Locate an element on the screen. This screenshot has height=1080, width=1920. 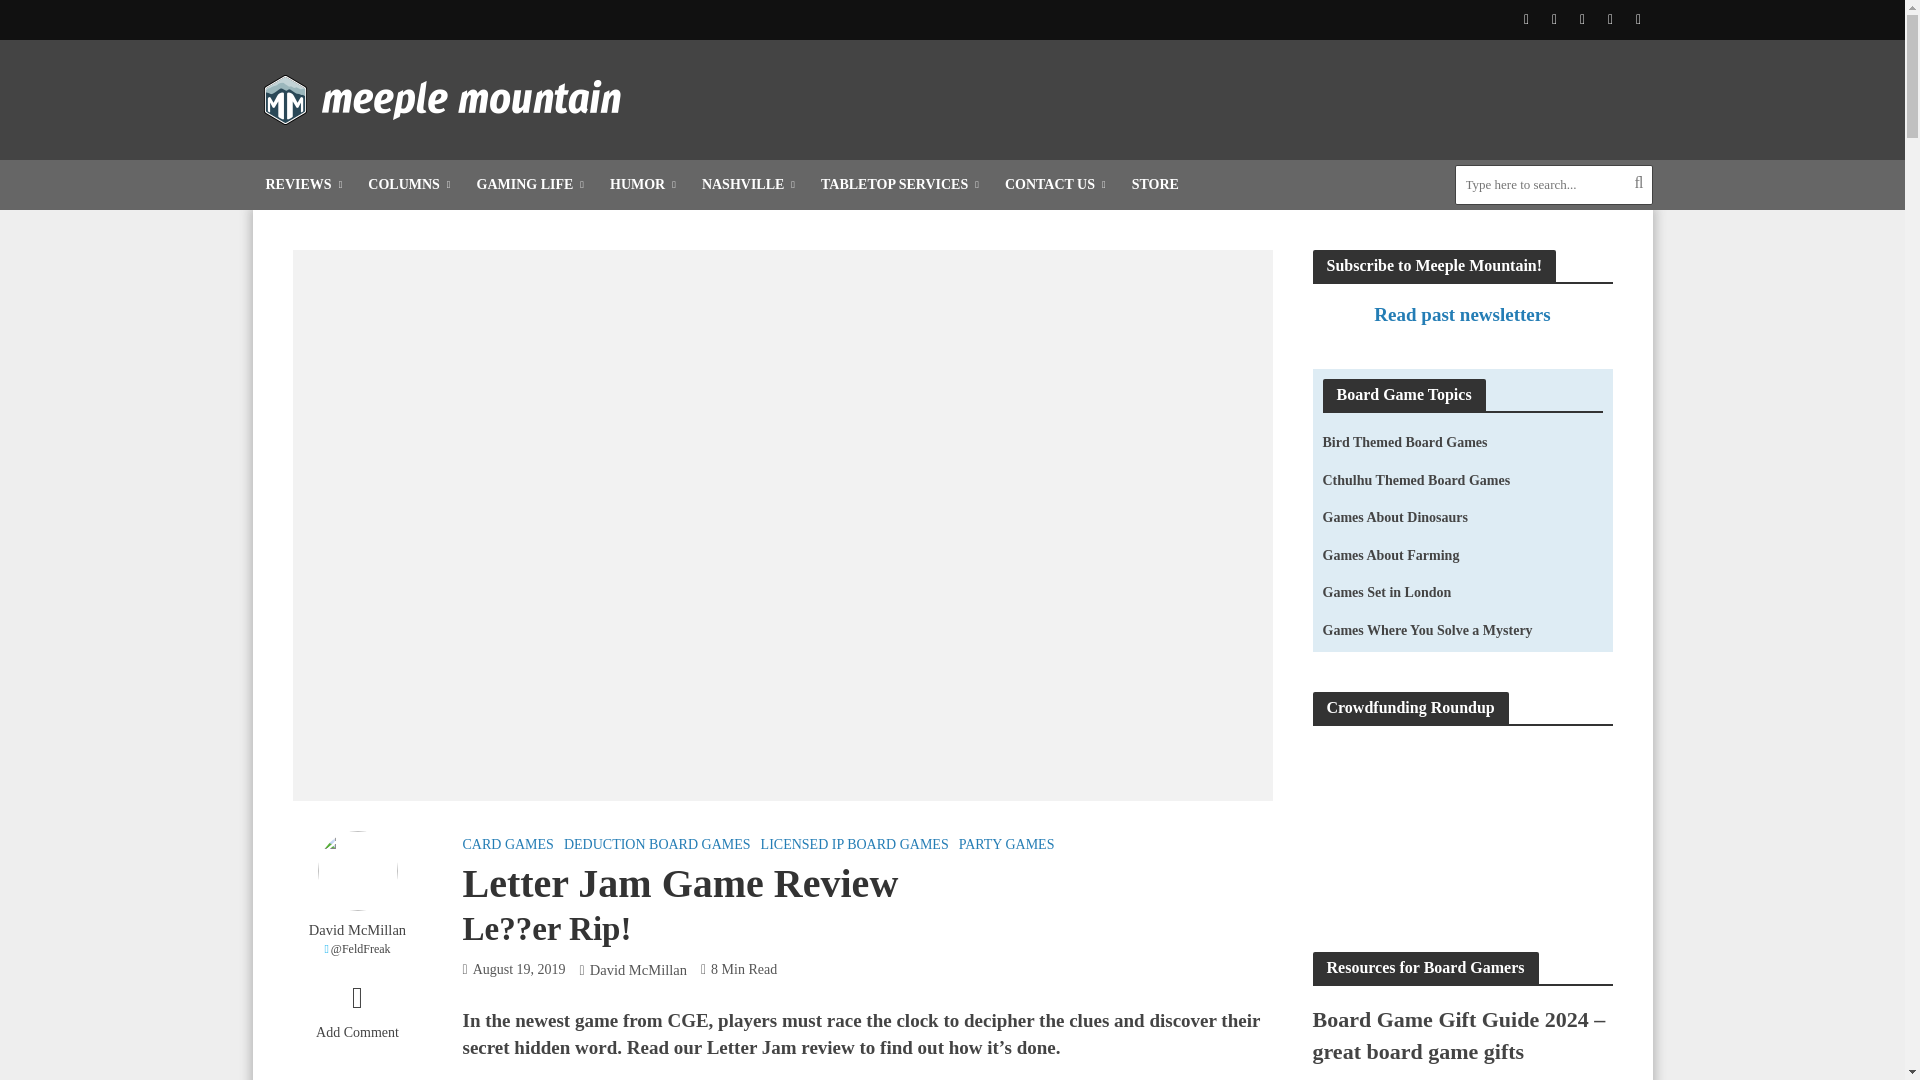
HUMOR is located at coordinates (643, 184).